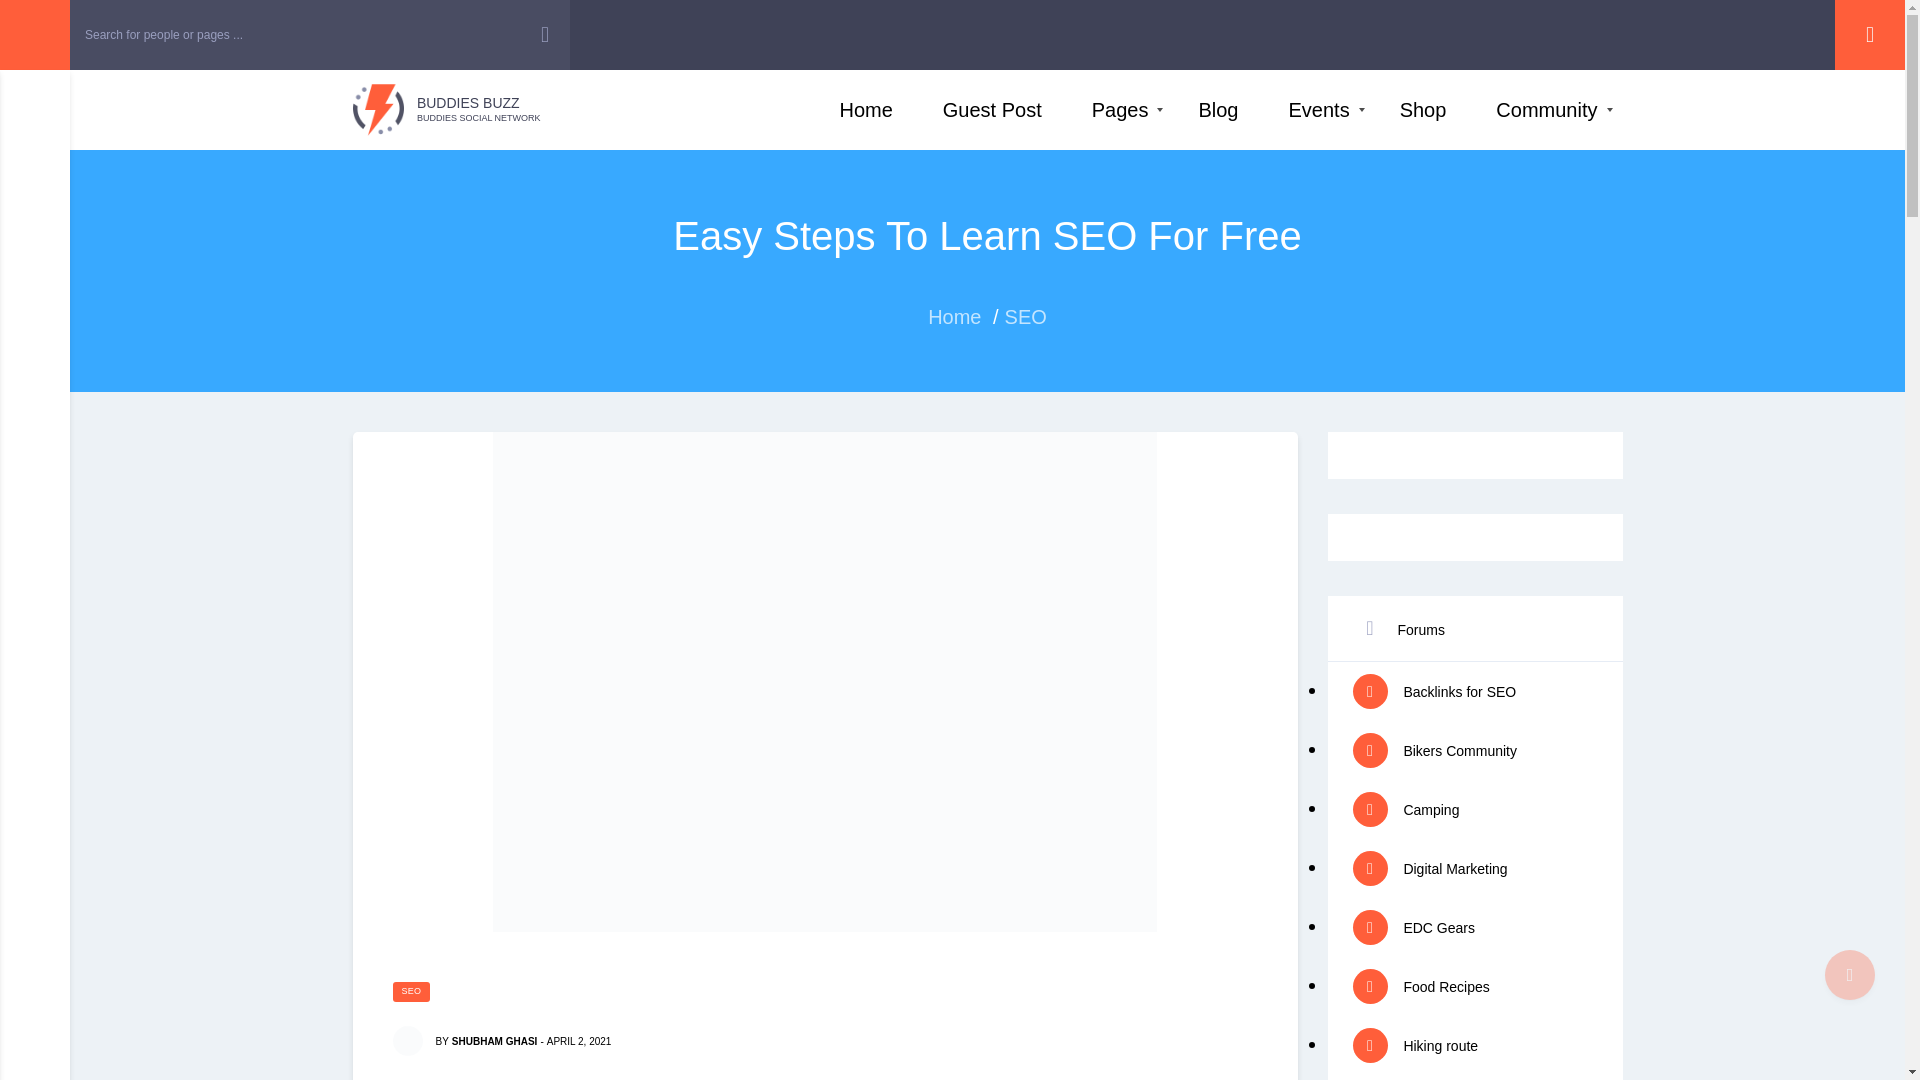 Image resolution: width=1920 pixels, height=1080 pixels. I want to click on Guest Post, so click(866, 110).